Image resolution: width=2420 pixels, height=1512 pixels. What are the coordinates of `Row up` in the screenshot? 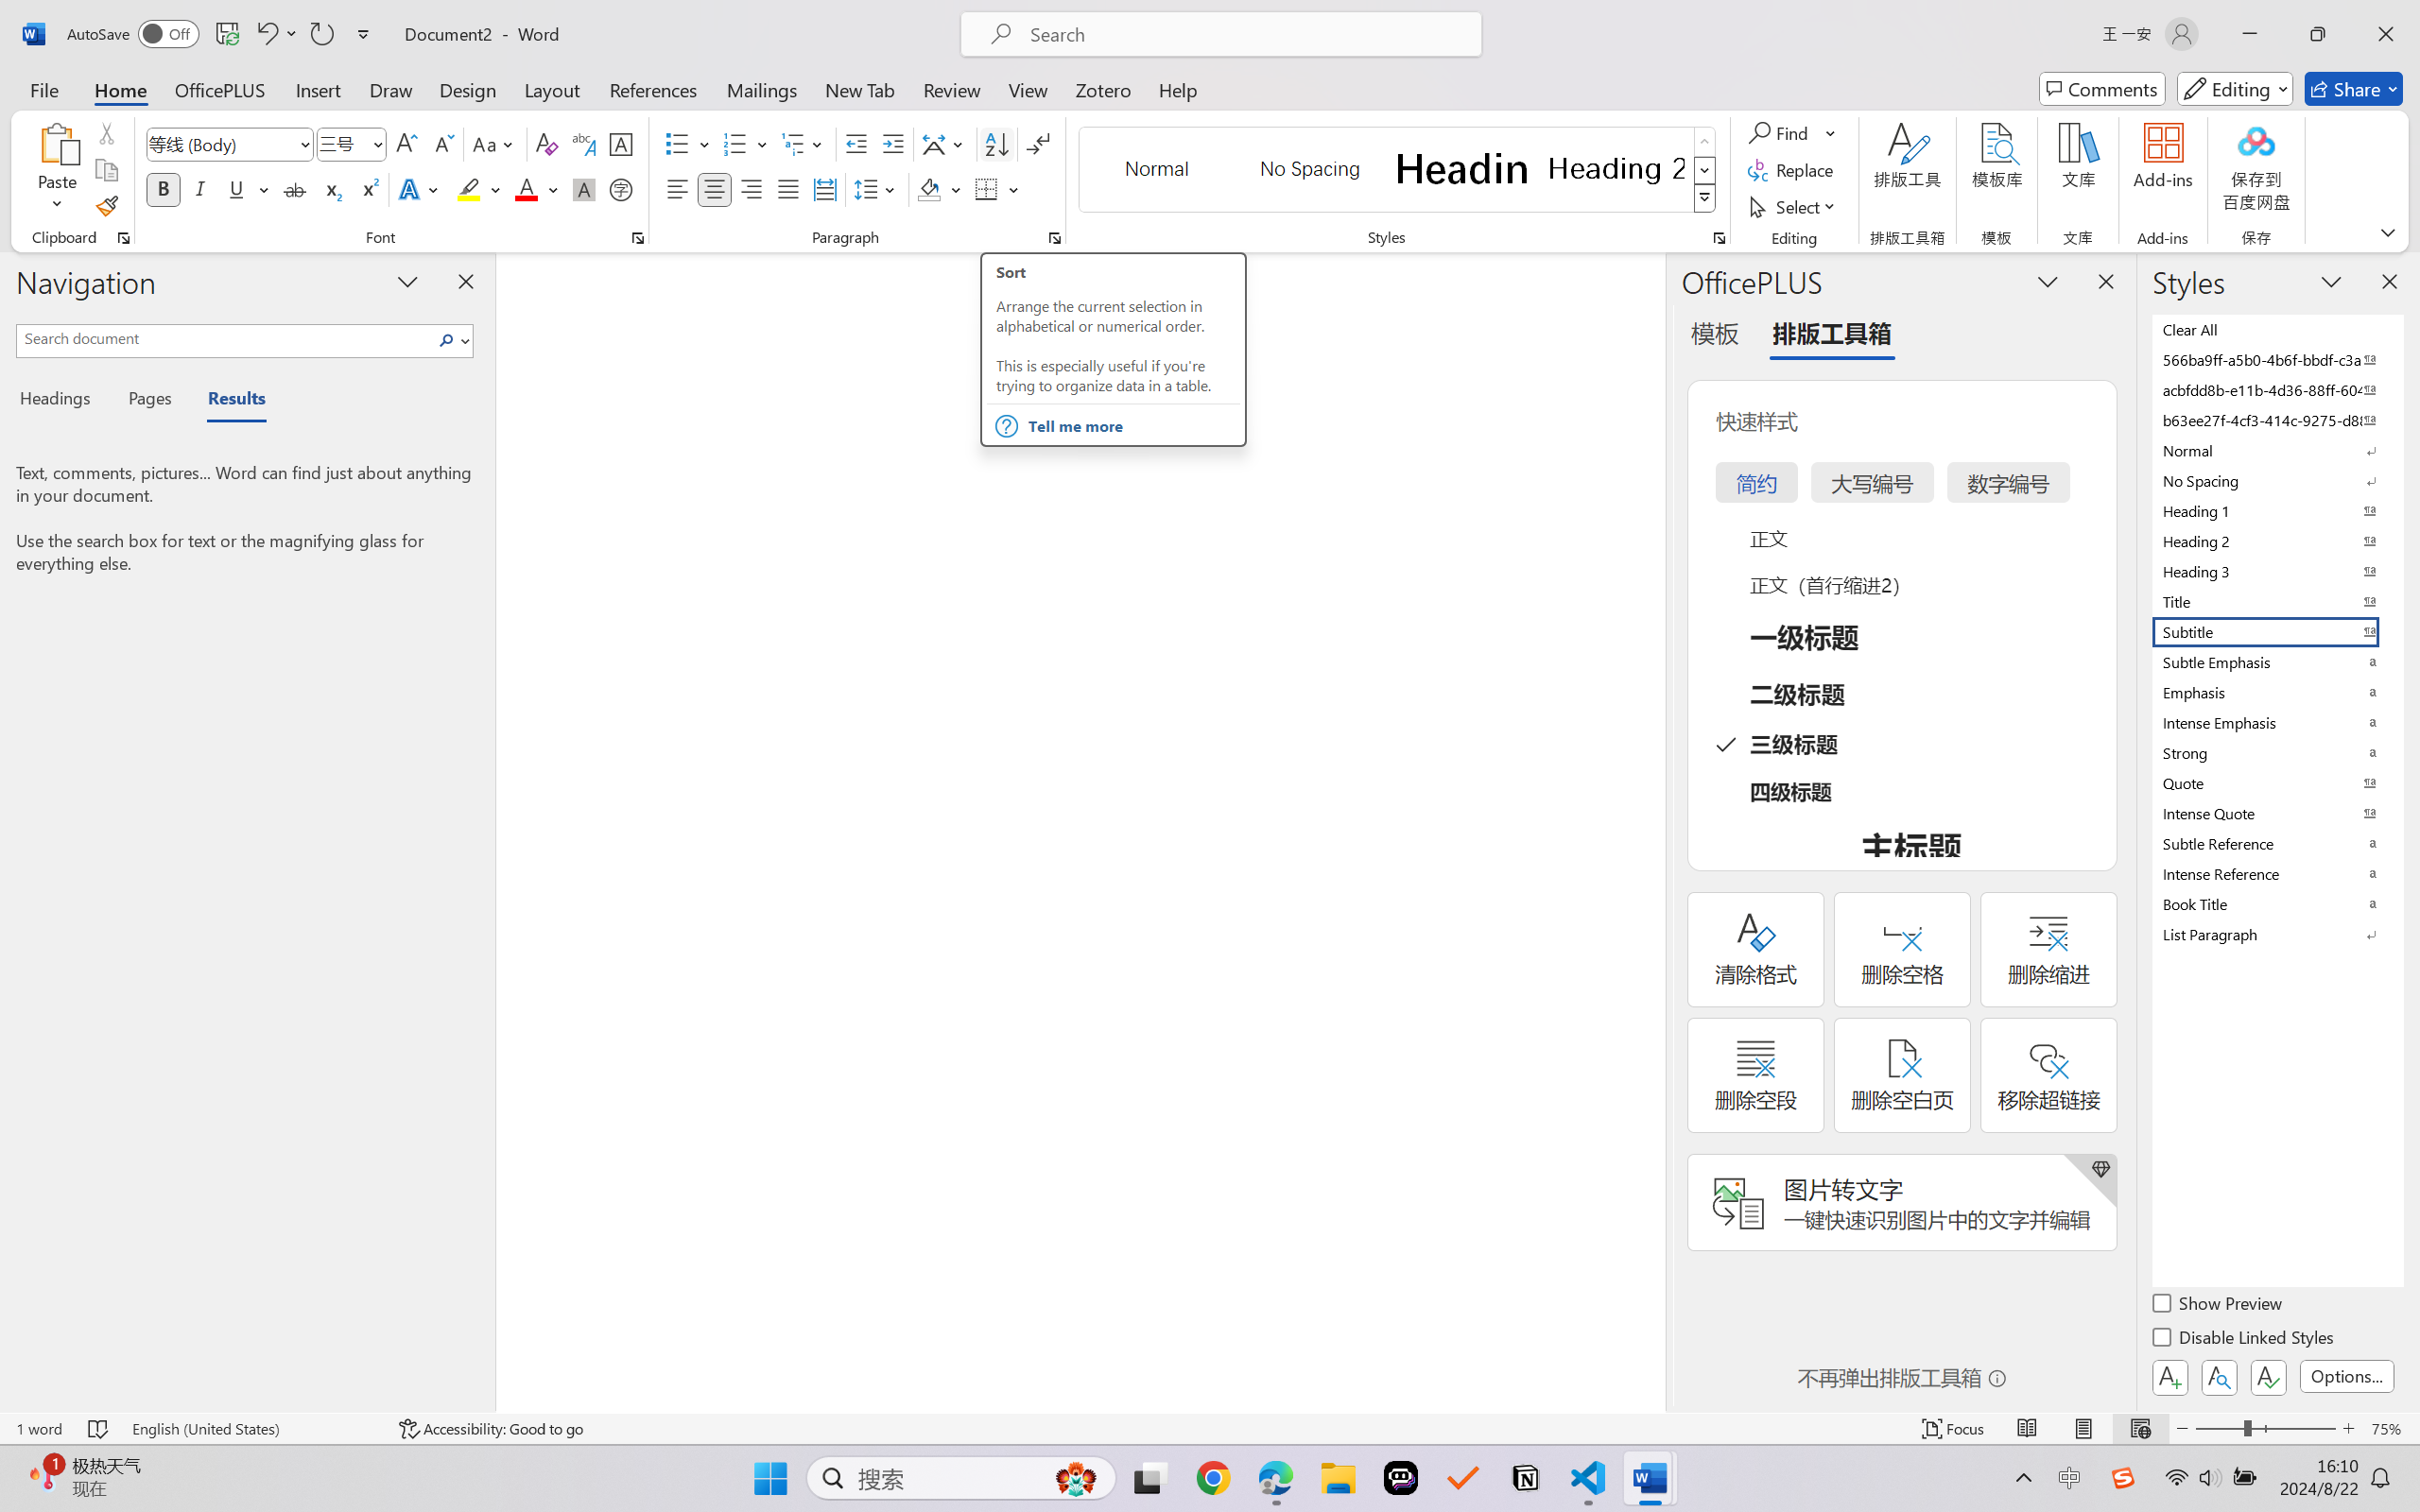 It's located at (1705, 142).